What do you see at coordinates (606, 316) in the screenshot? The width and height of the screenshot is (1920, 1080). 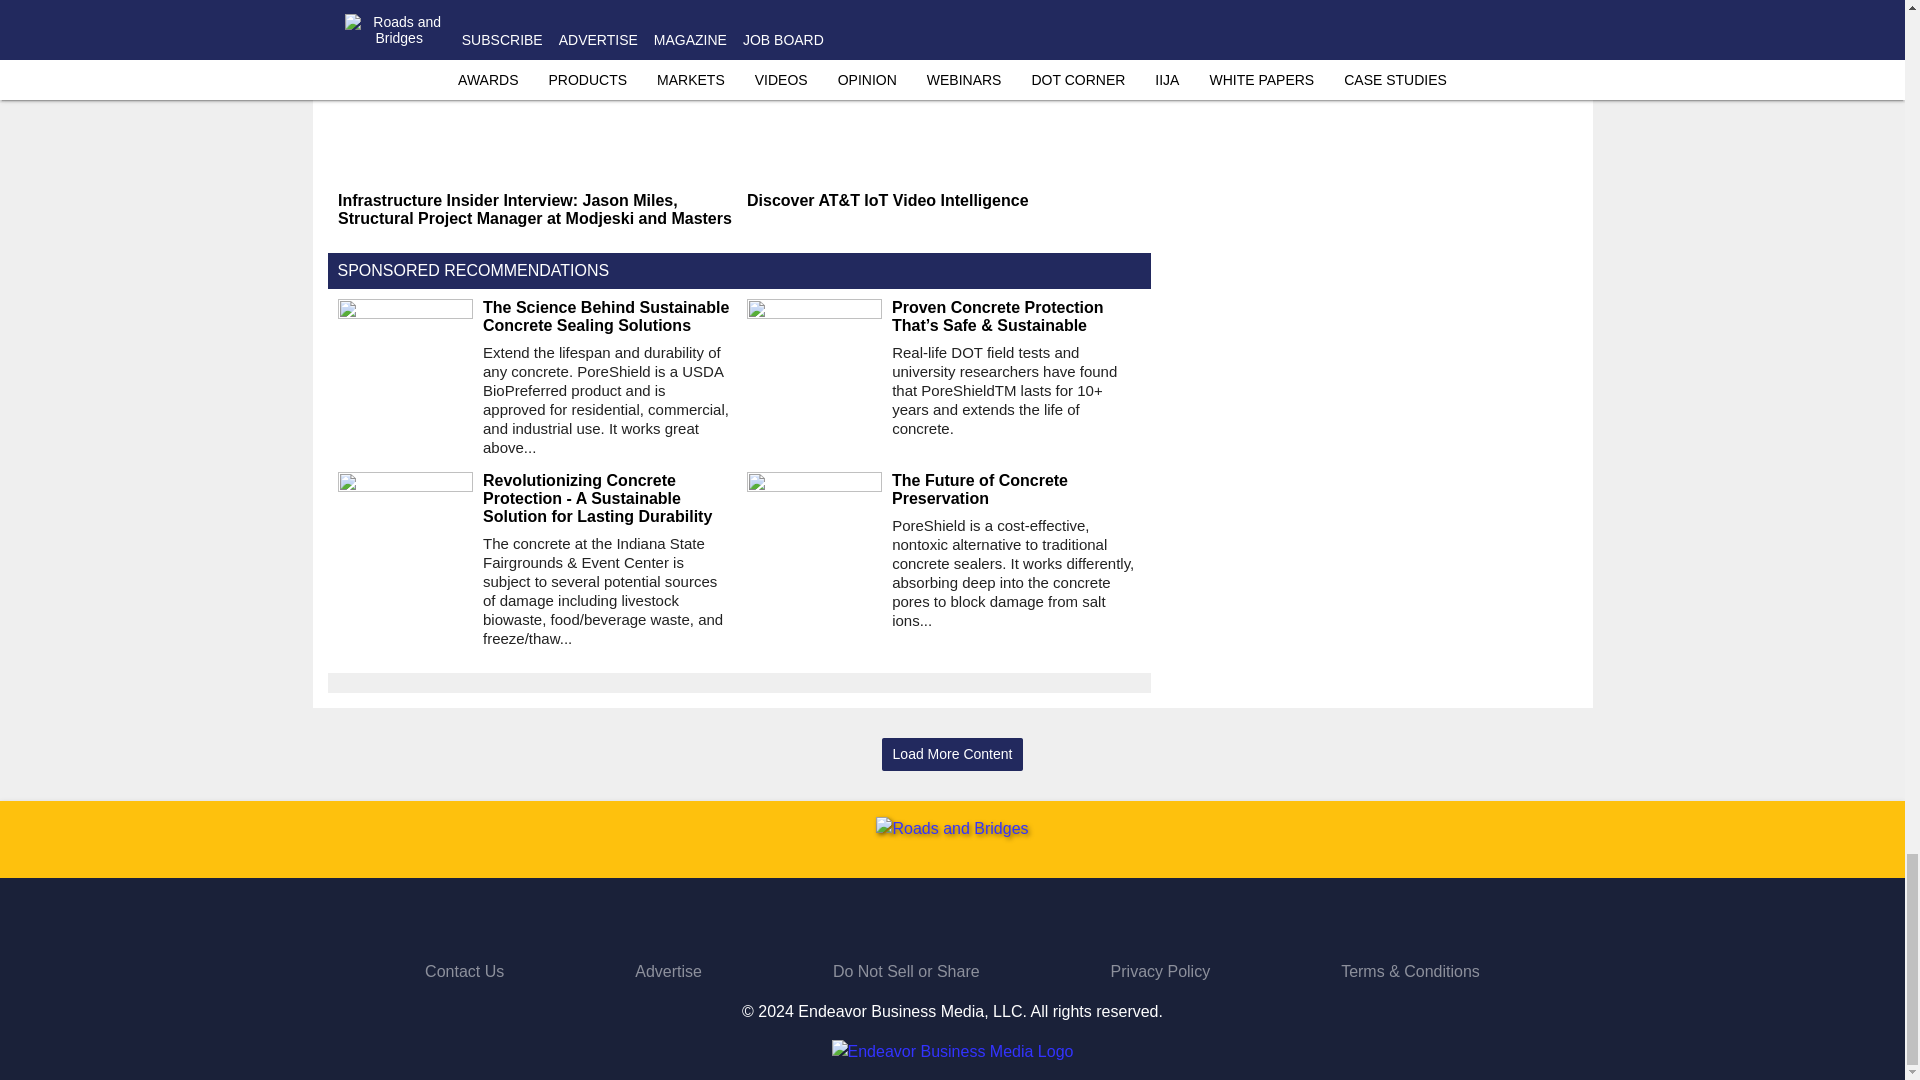 I see `The Science Behind Sustainable Concrete Sealing Solutions` at bounding box center [606, 316].